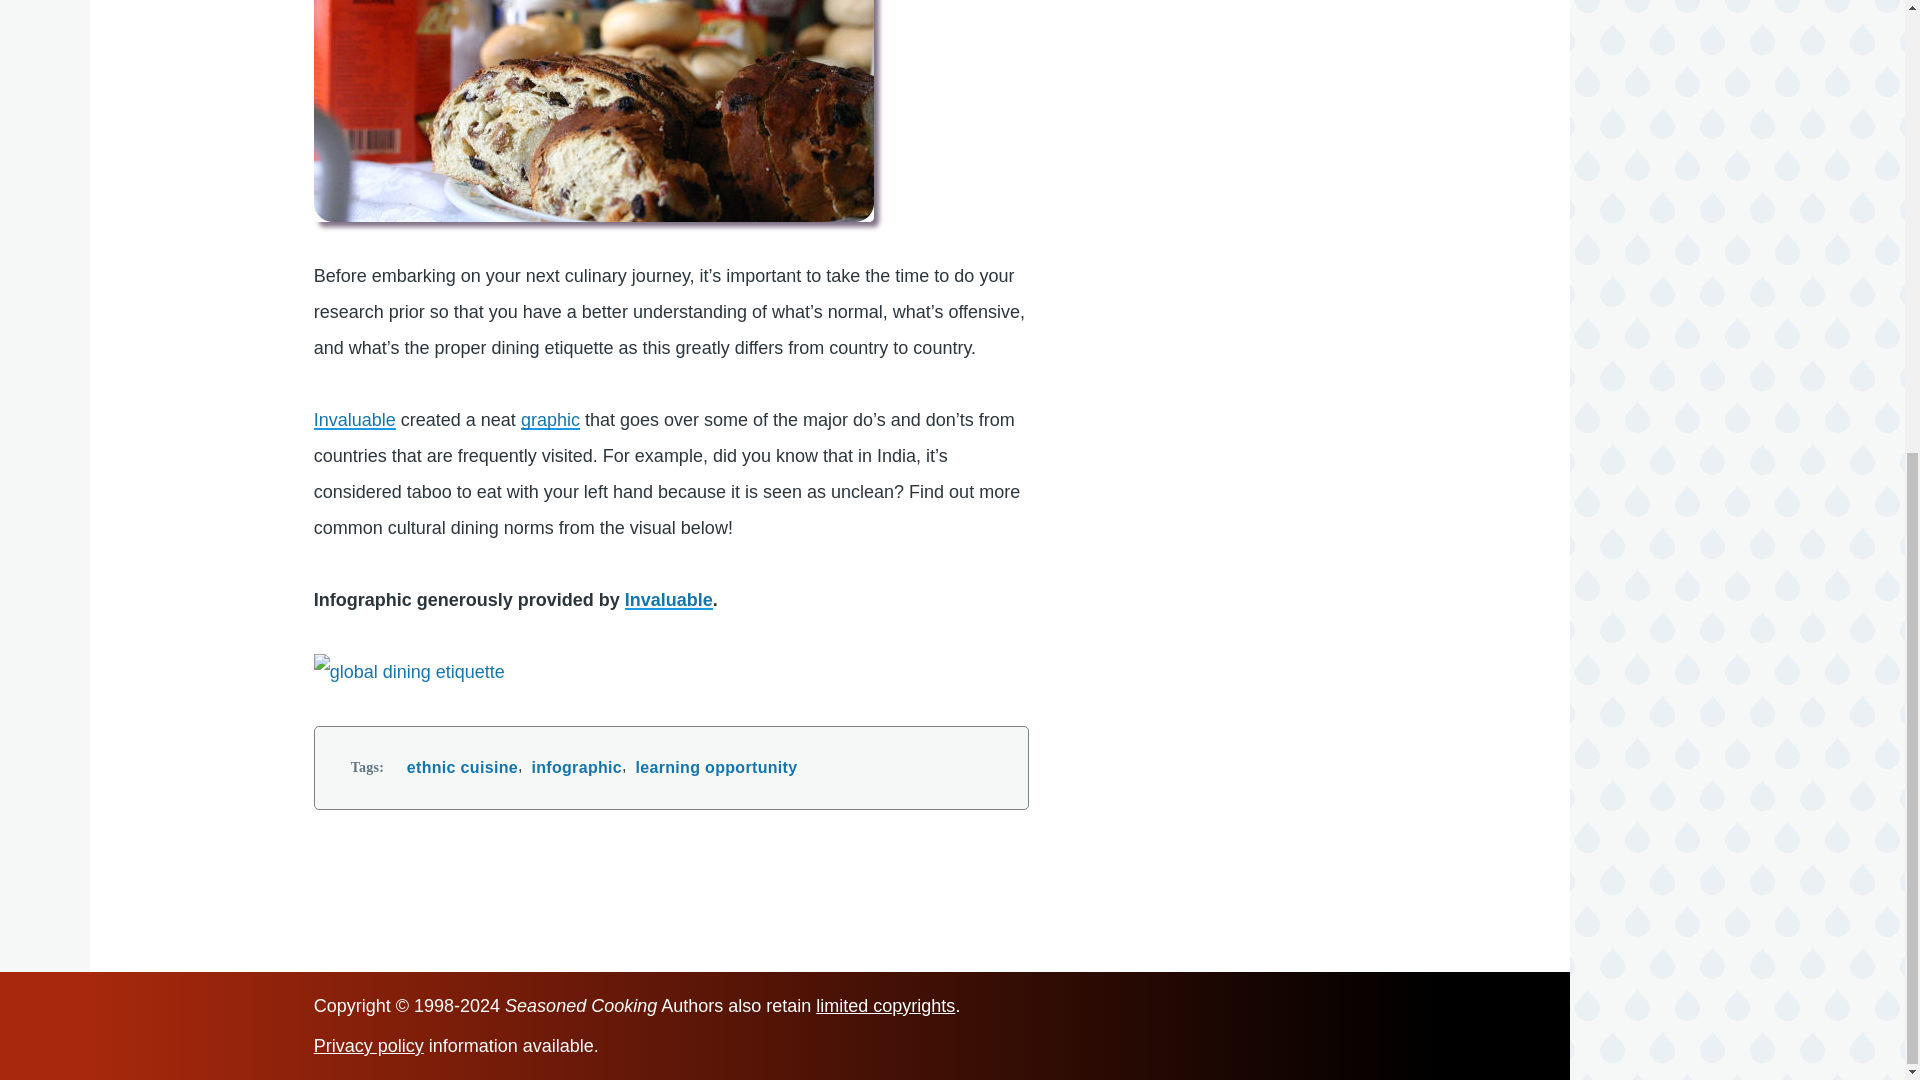 Image resolution: width=1920 pixels, height=1080 pixels. What do you see at coordinates (369, 1046) in the screenshot?
I see `Privacy policy` at bounding box center [369, 1046].